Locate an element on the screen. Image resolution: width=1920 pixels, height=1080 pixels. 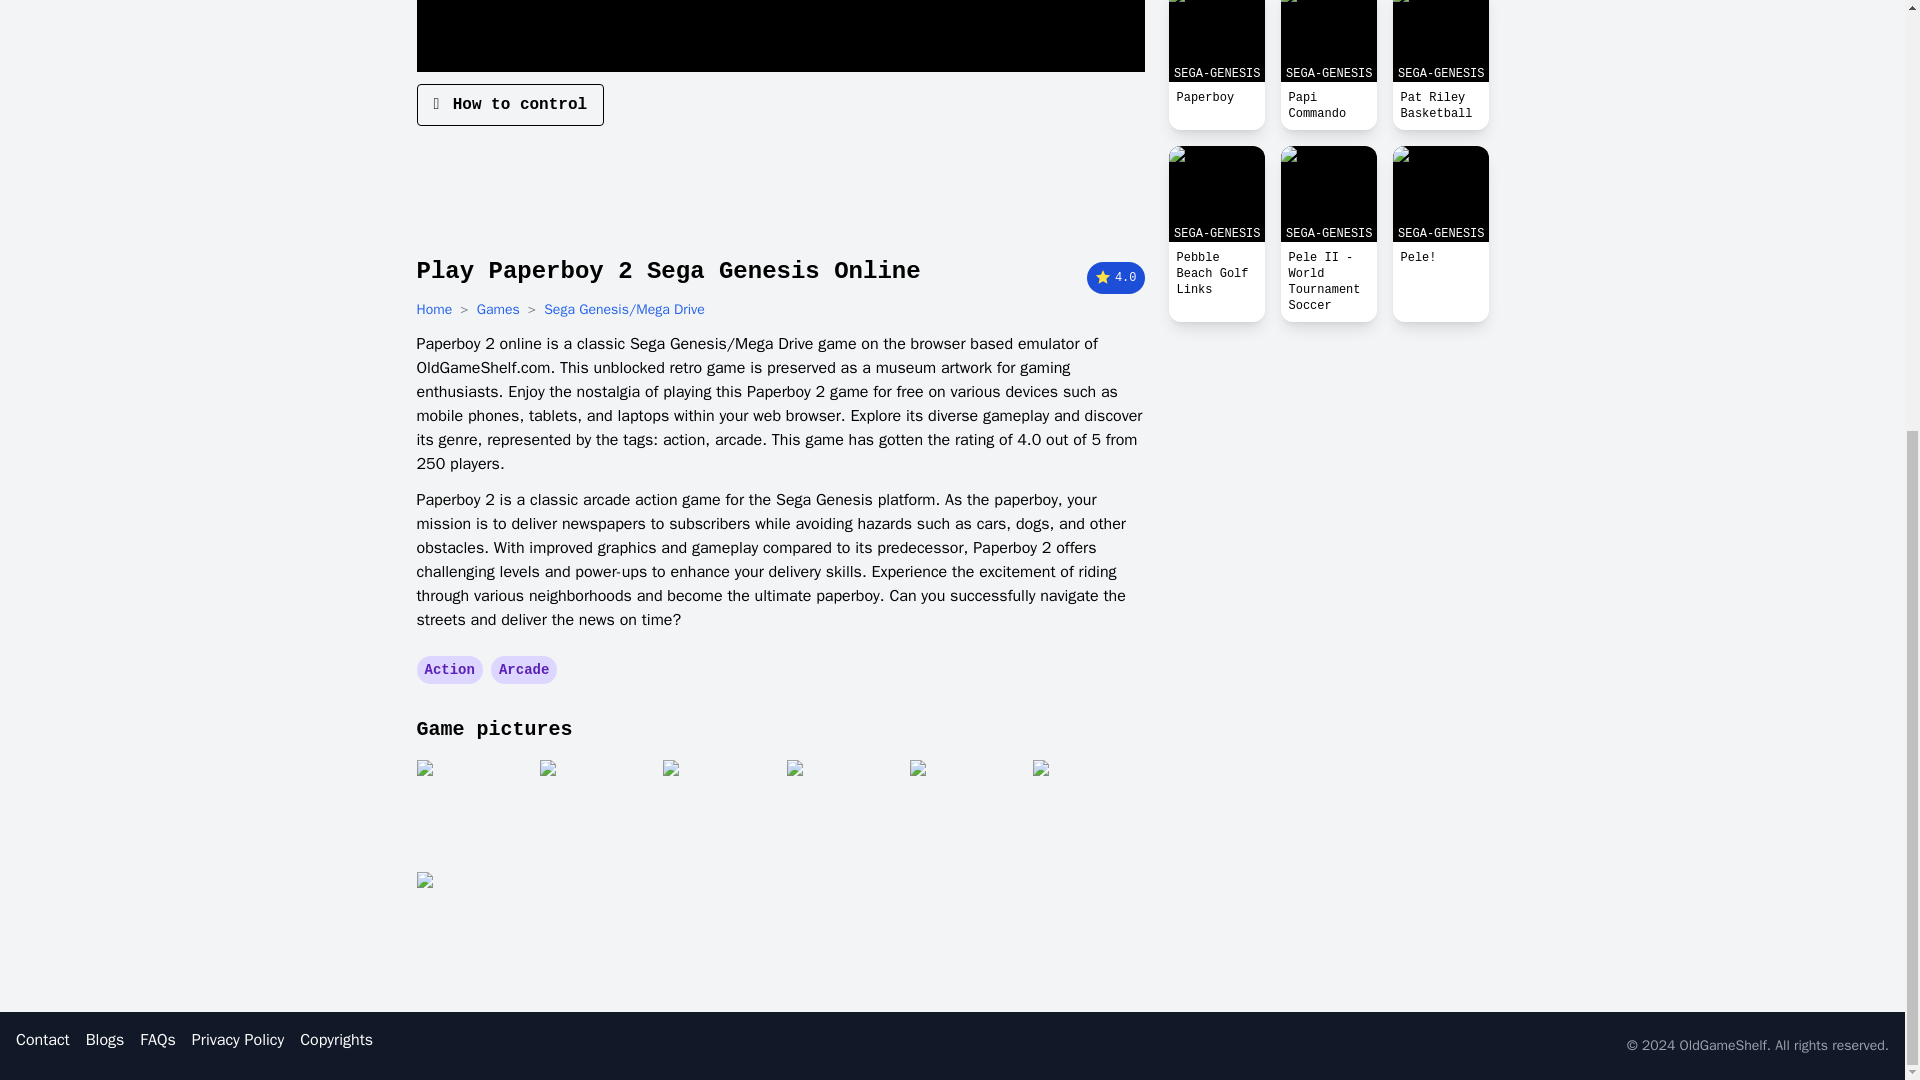
Privacy Policy is located at coordinates (238, 1040).